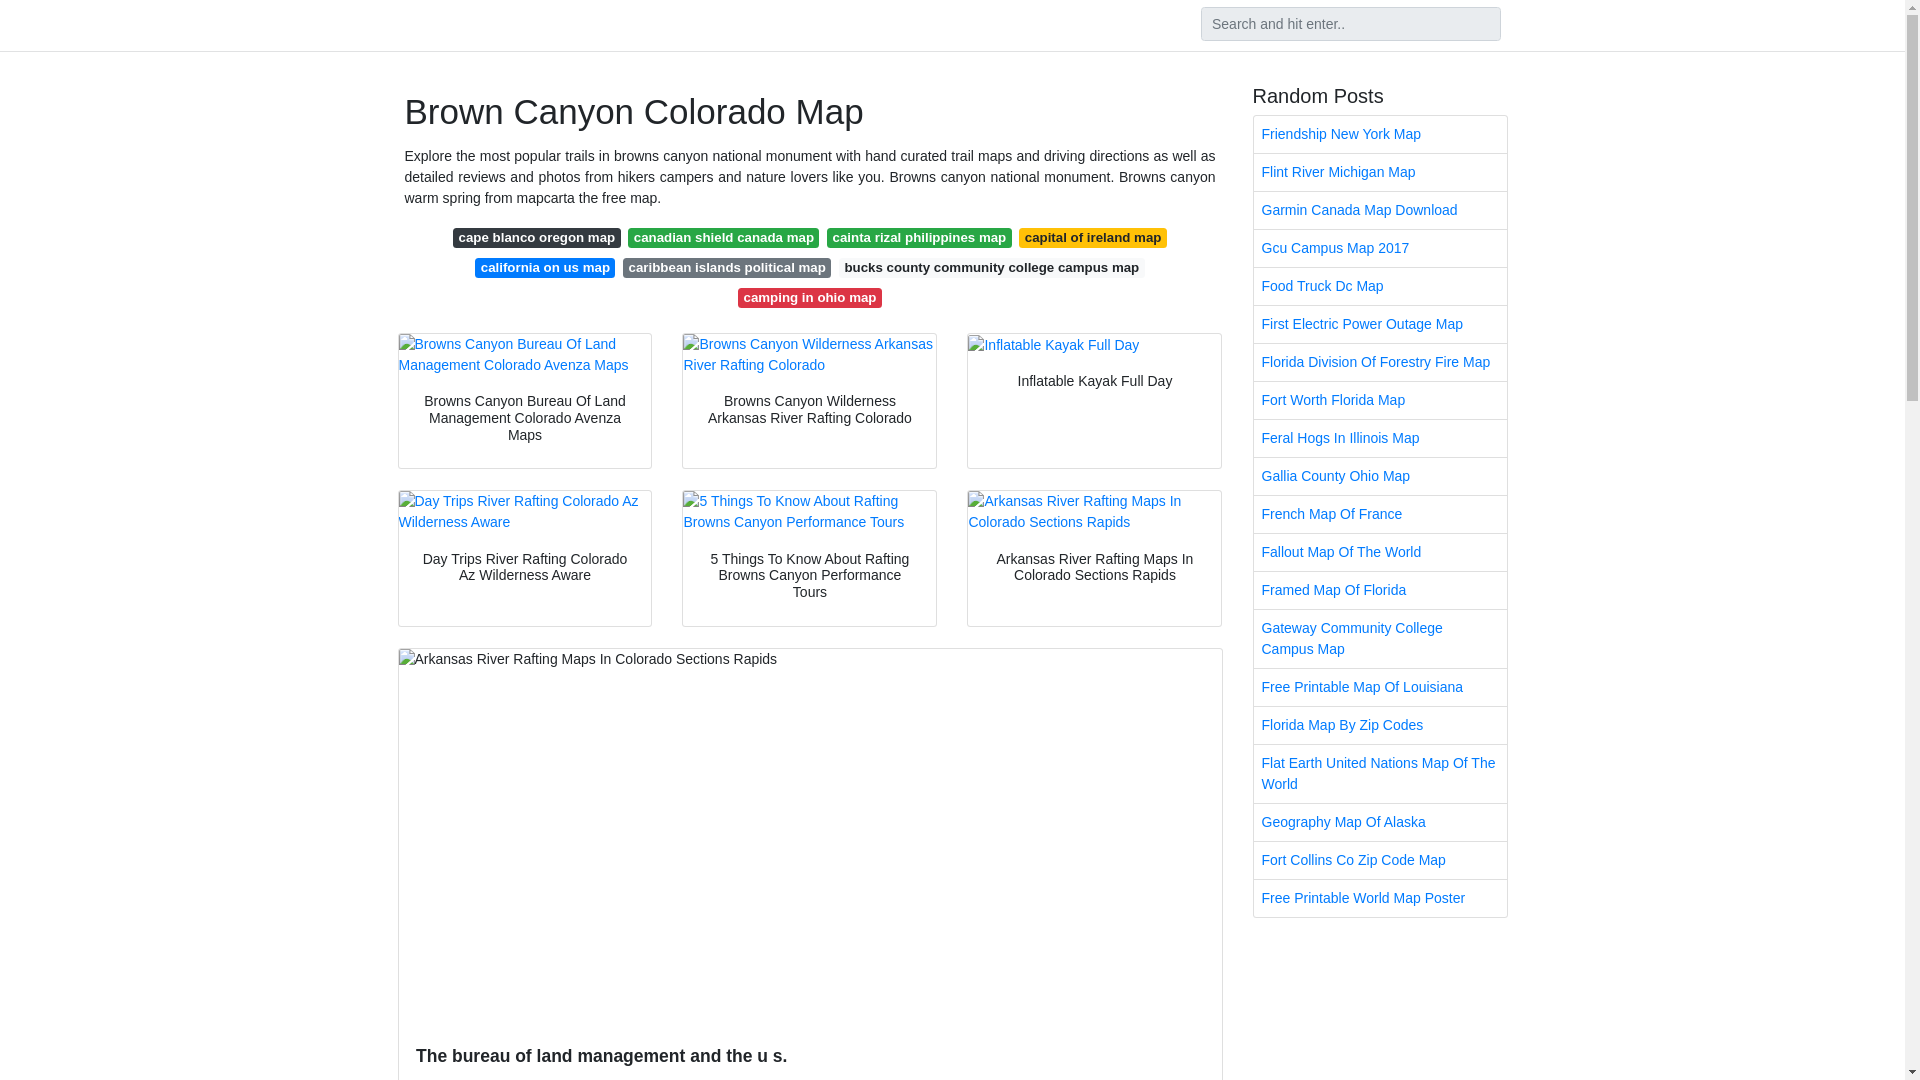  What do you see at coordinates (536, 238) in the screenshot?
I see `cape blanco oregon map` at bounding box center [536, 238].